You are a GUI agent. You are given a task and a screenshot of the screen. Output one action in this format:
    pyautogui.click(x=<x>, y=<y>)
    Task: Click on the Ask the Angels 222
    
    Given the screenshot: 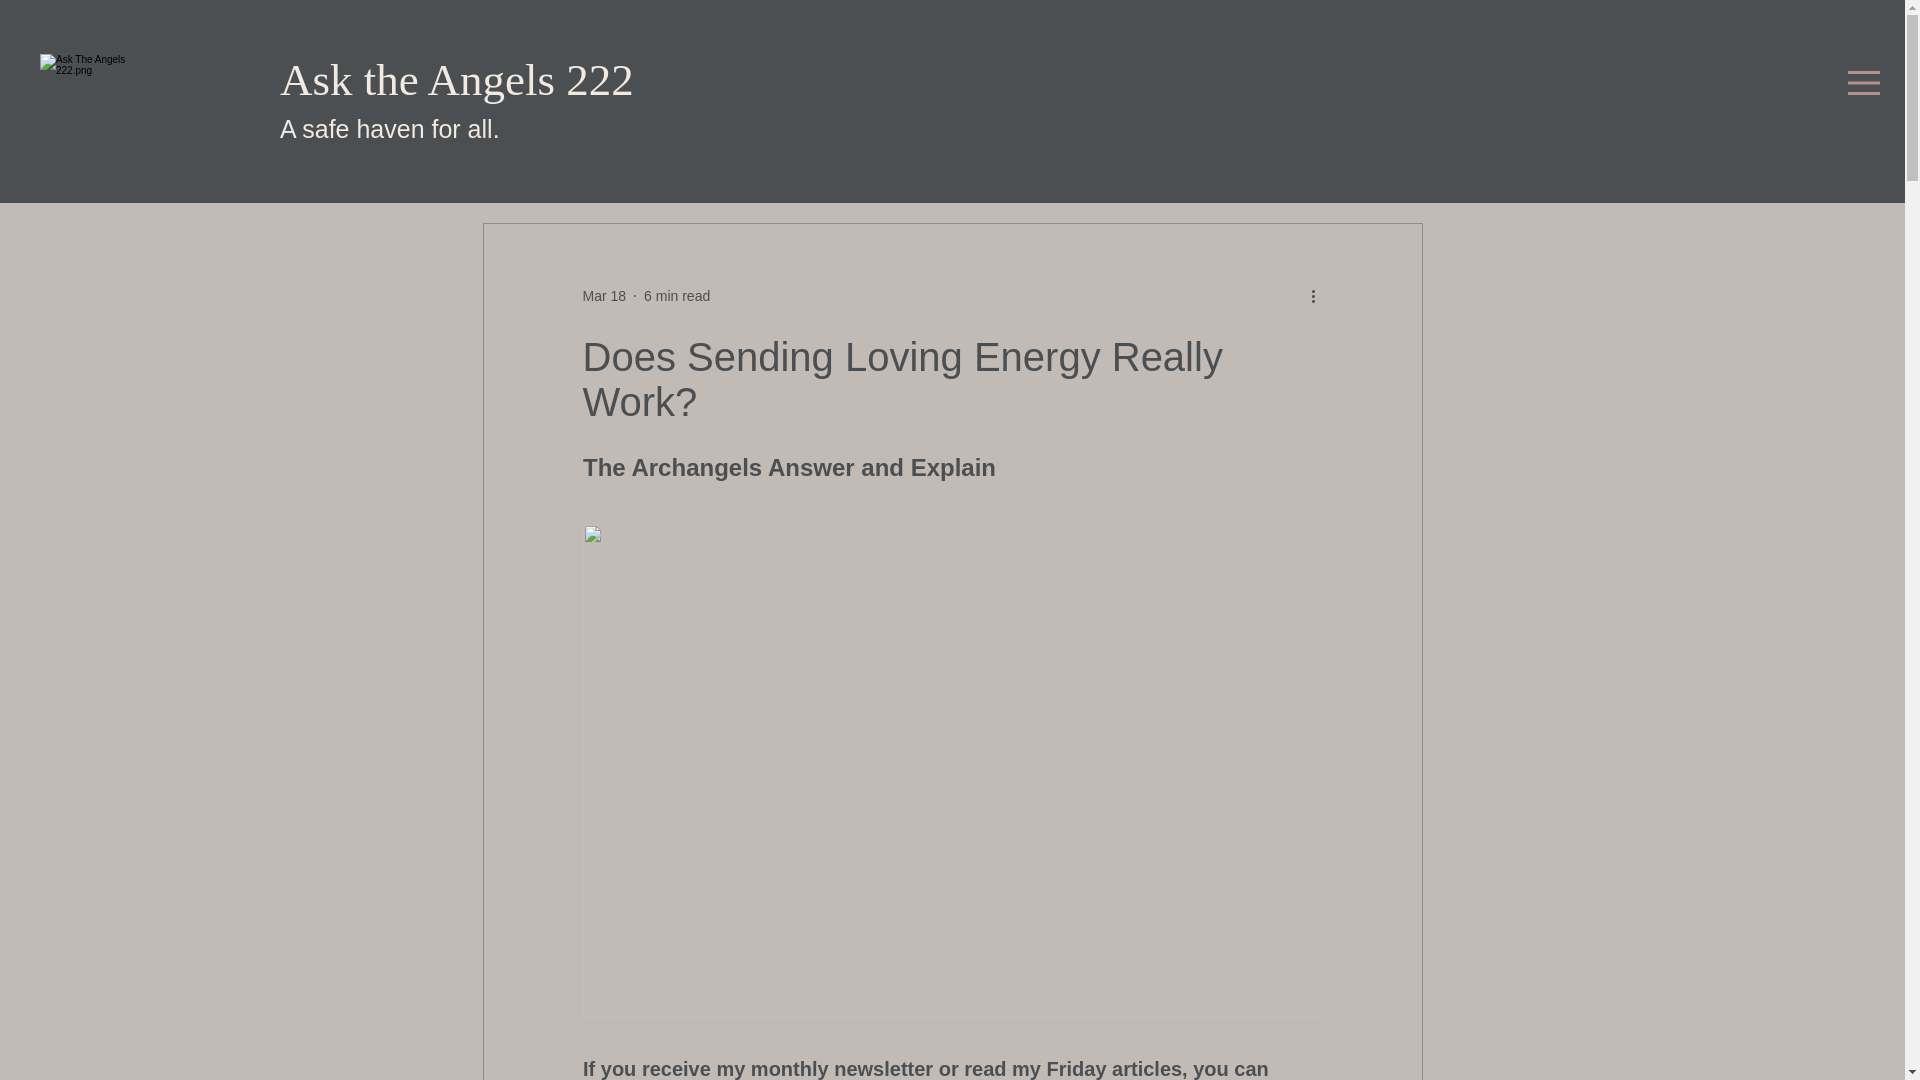 What is the action you would take?
    pyautogui.click(x=456, y=80)
    